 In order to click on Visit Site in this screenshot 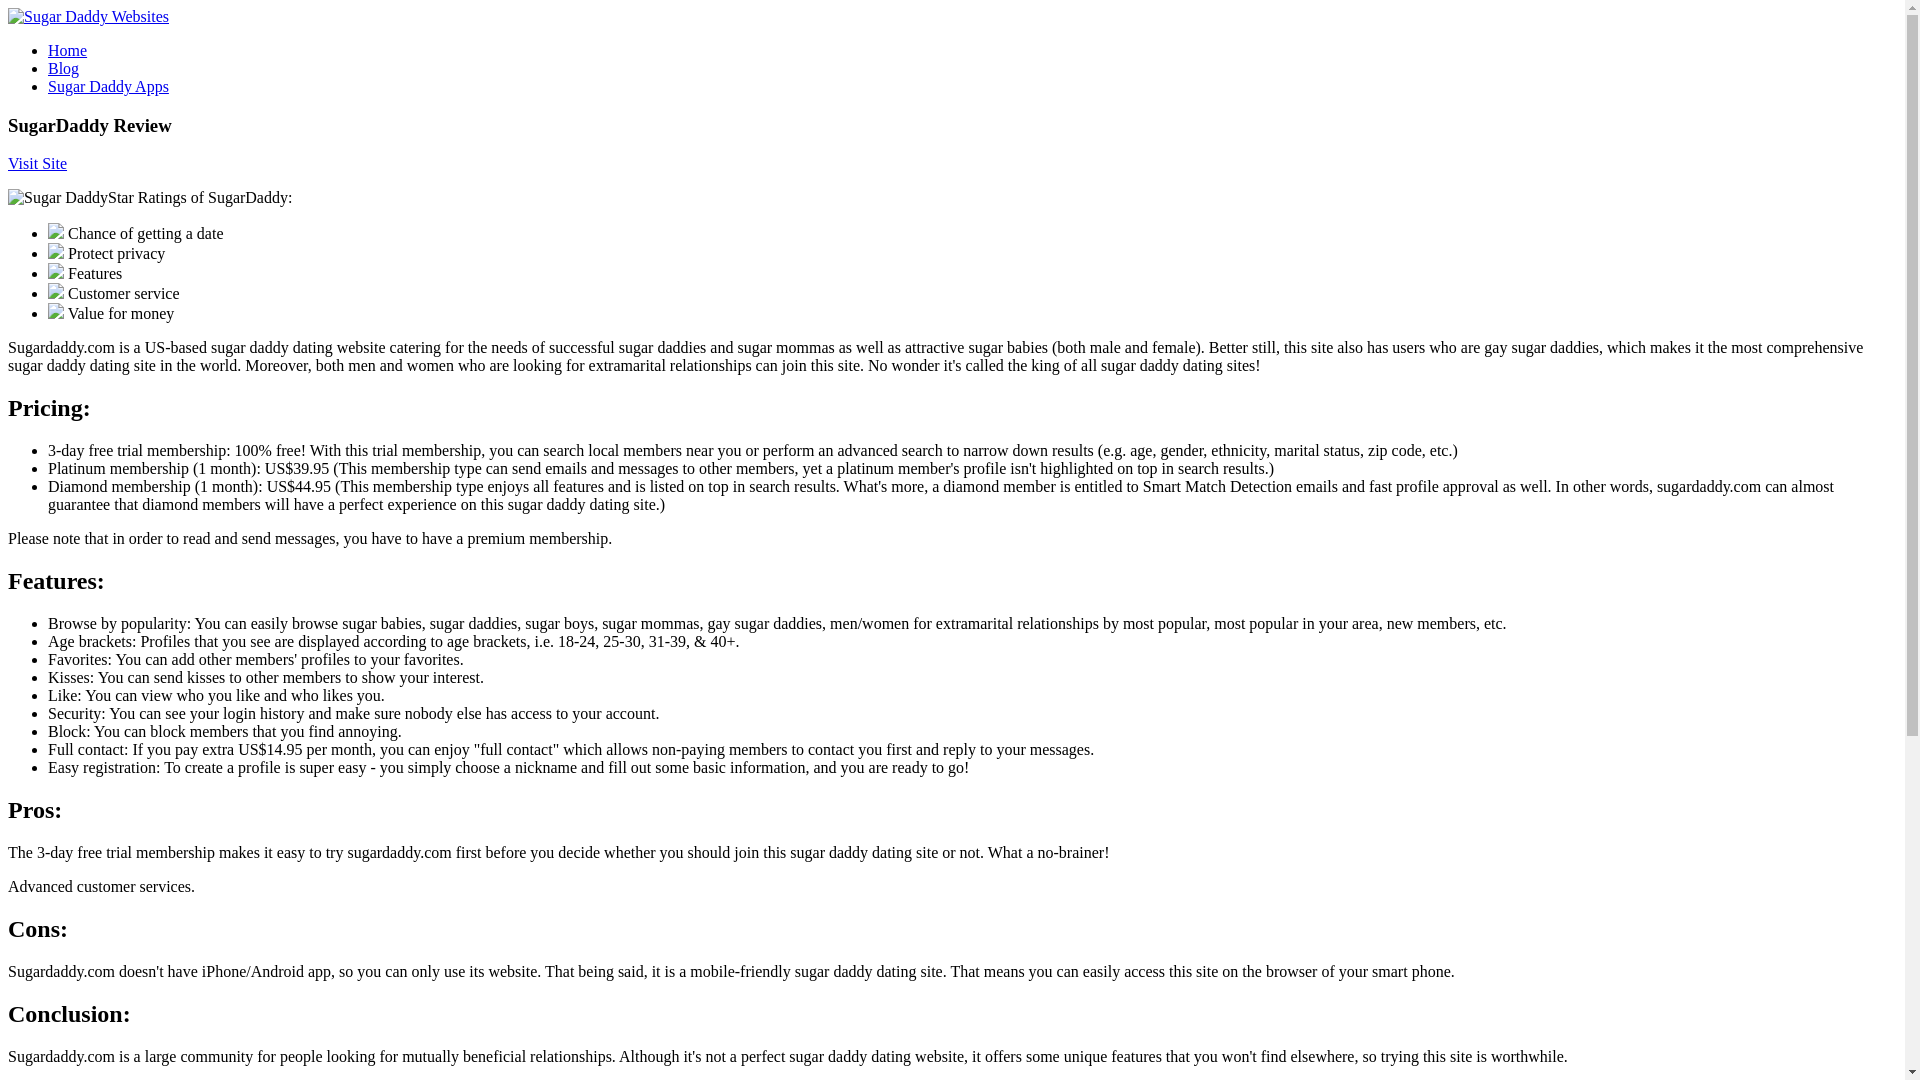, I will do `click(37, 163)`.